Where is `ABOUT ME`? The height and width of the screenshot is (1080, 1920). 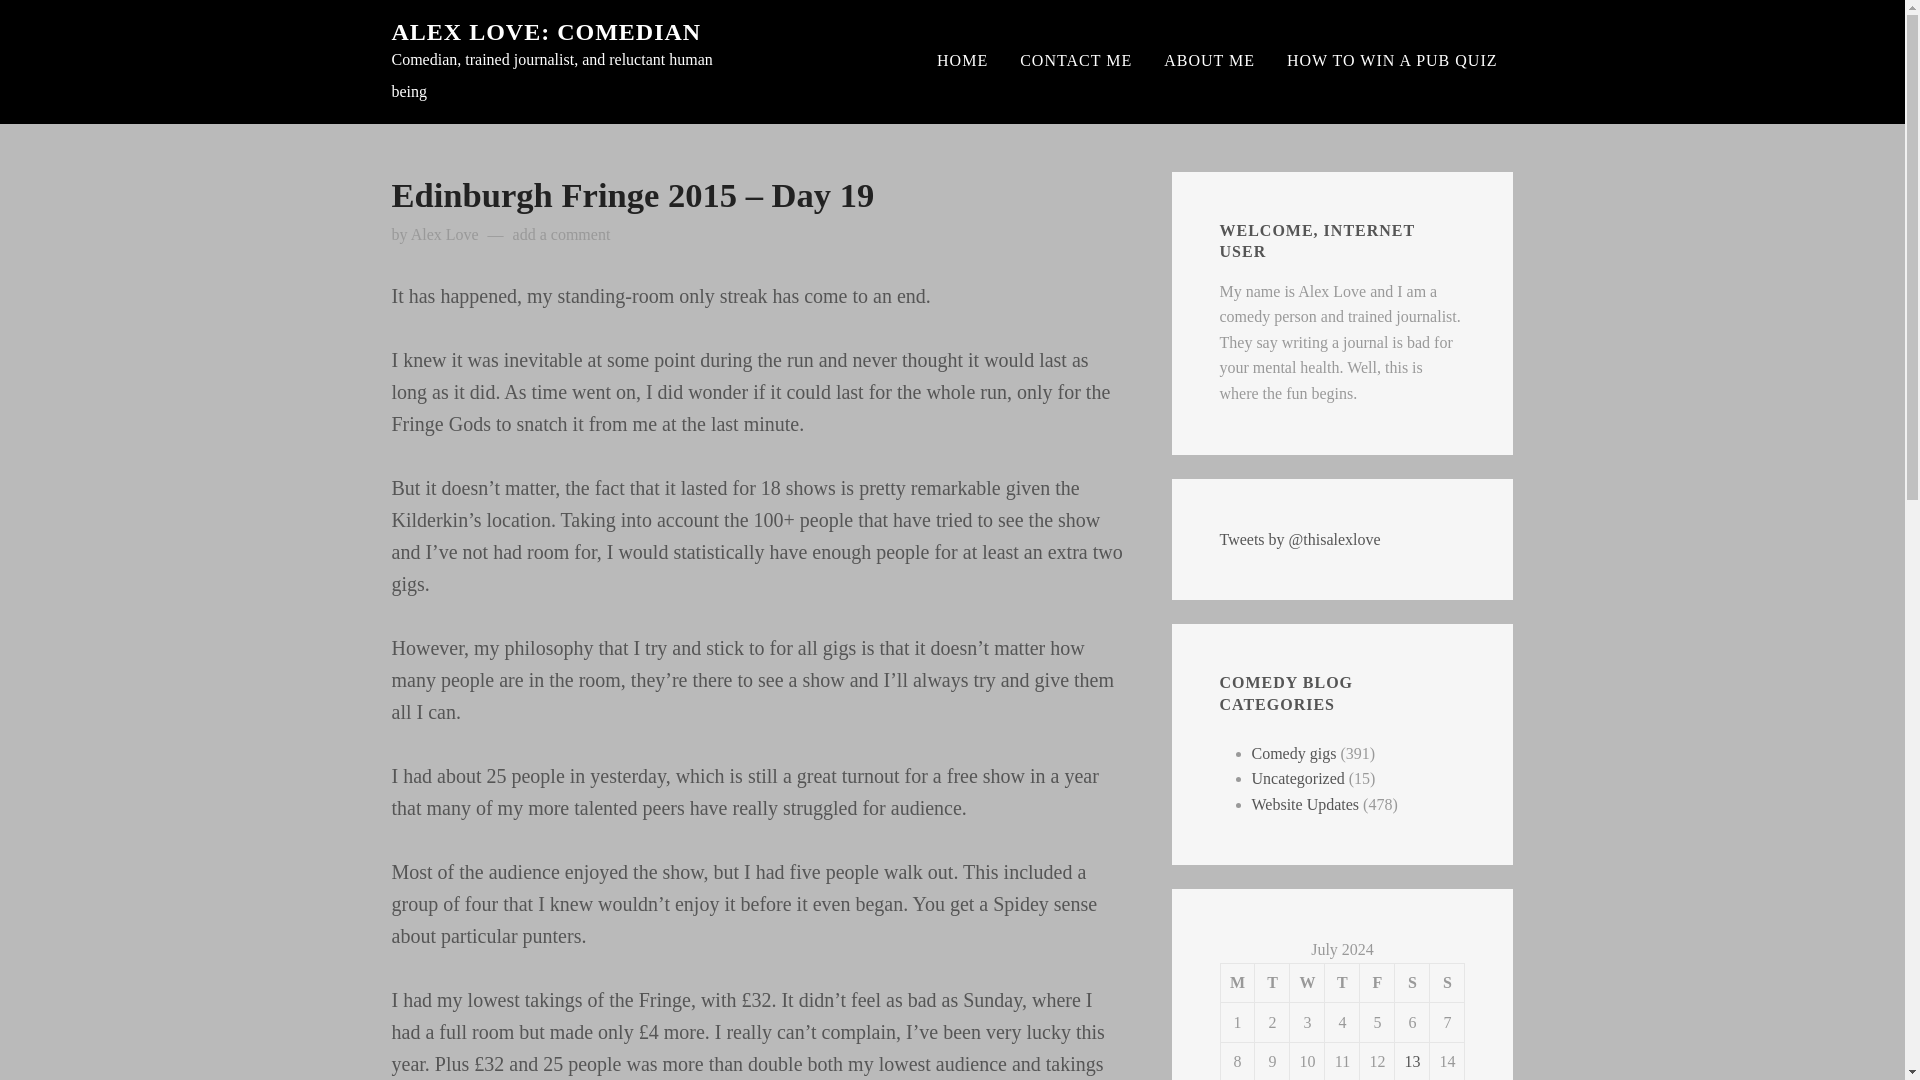 ABOUT ME is located at coordinates (1210, 60).